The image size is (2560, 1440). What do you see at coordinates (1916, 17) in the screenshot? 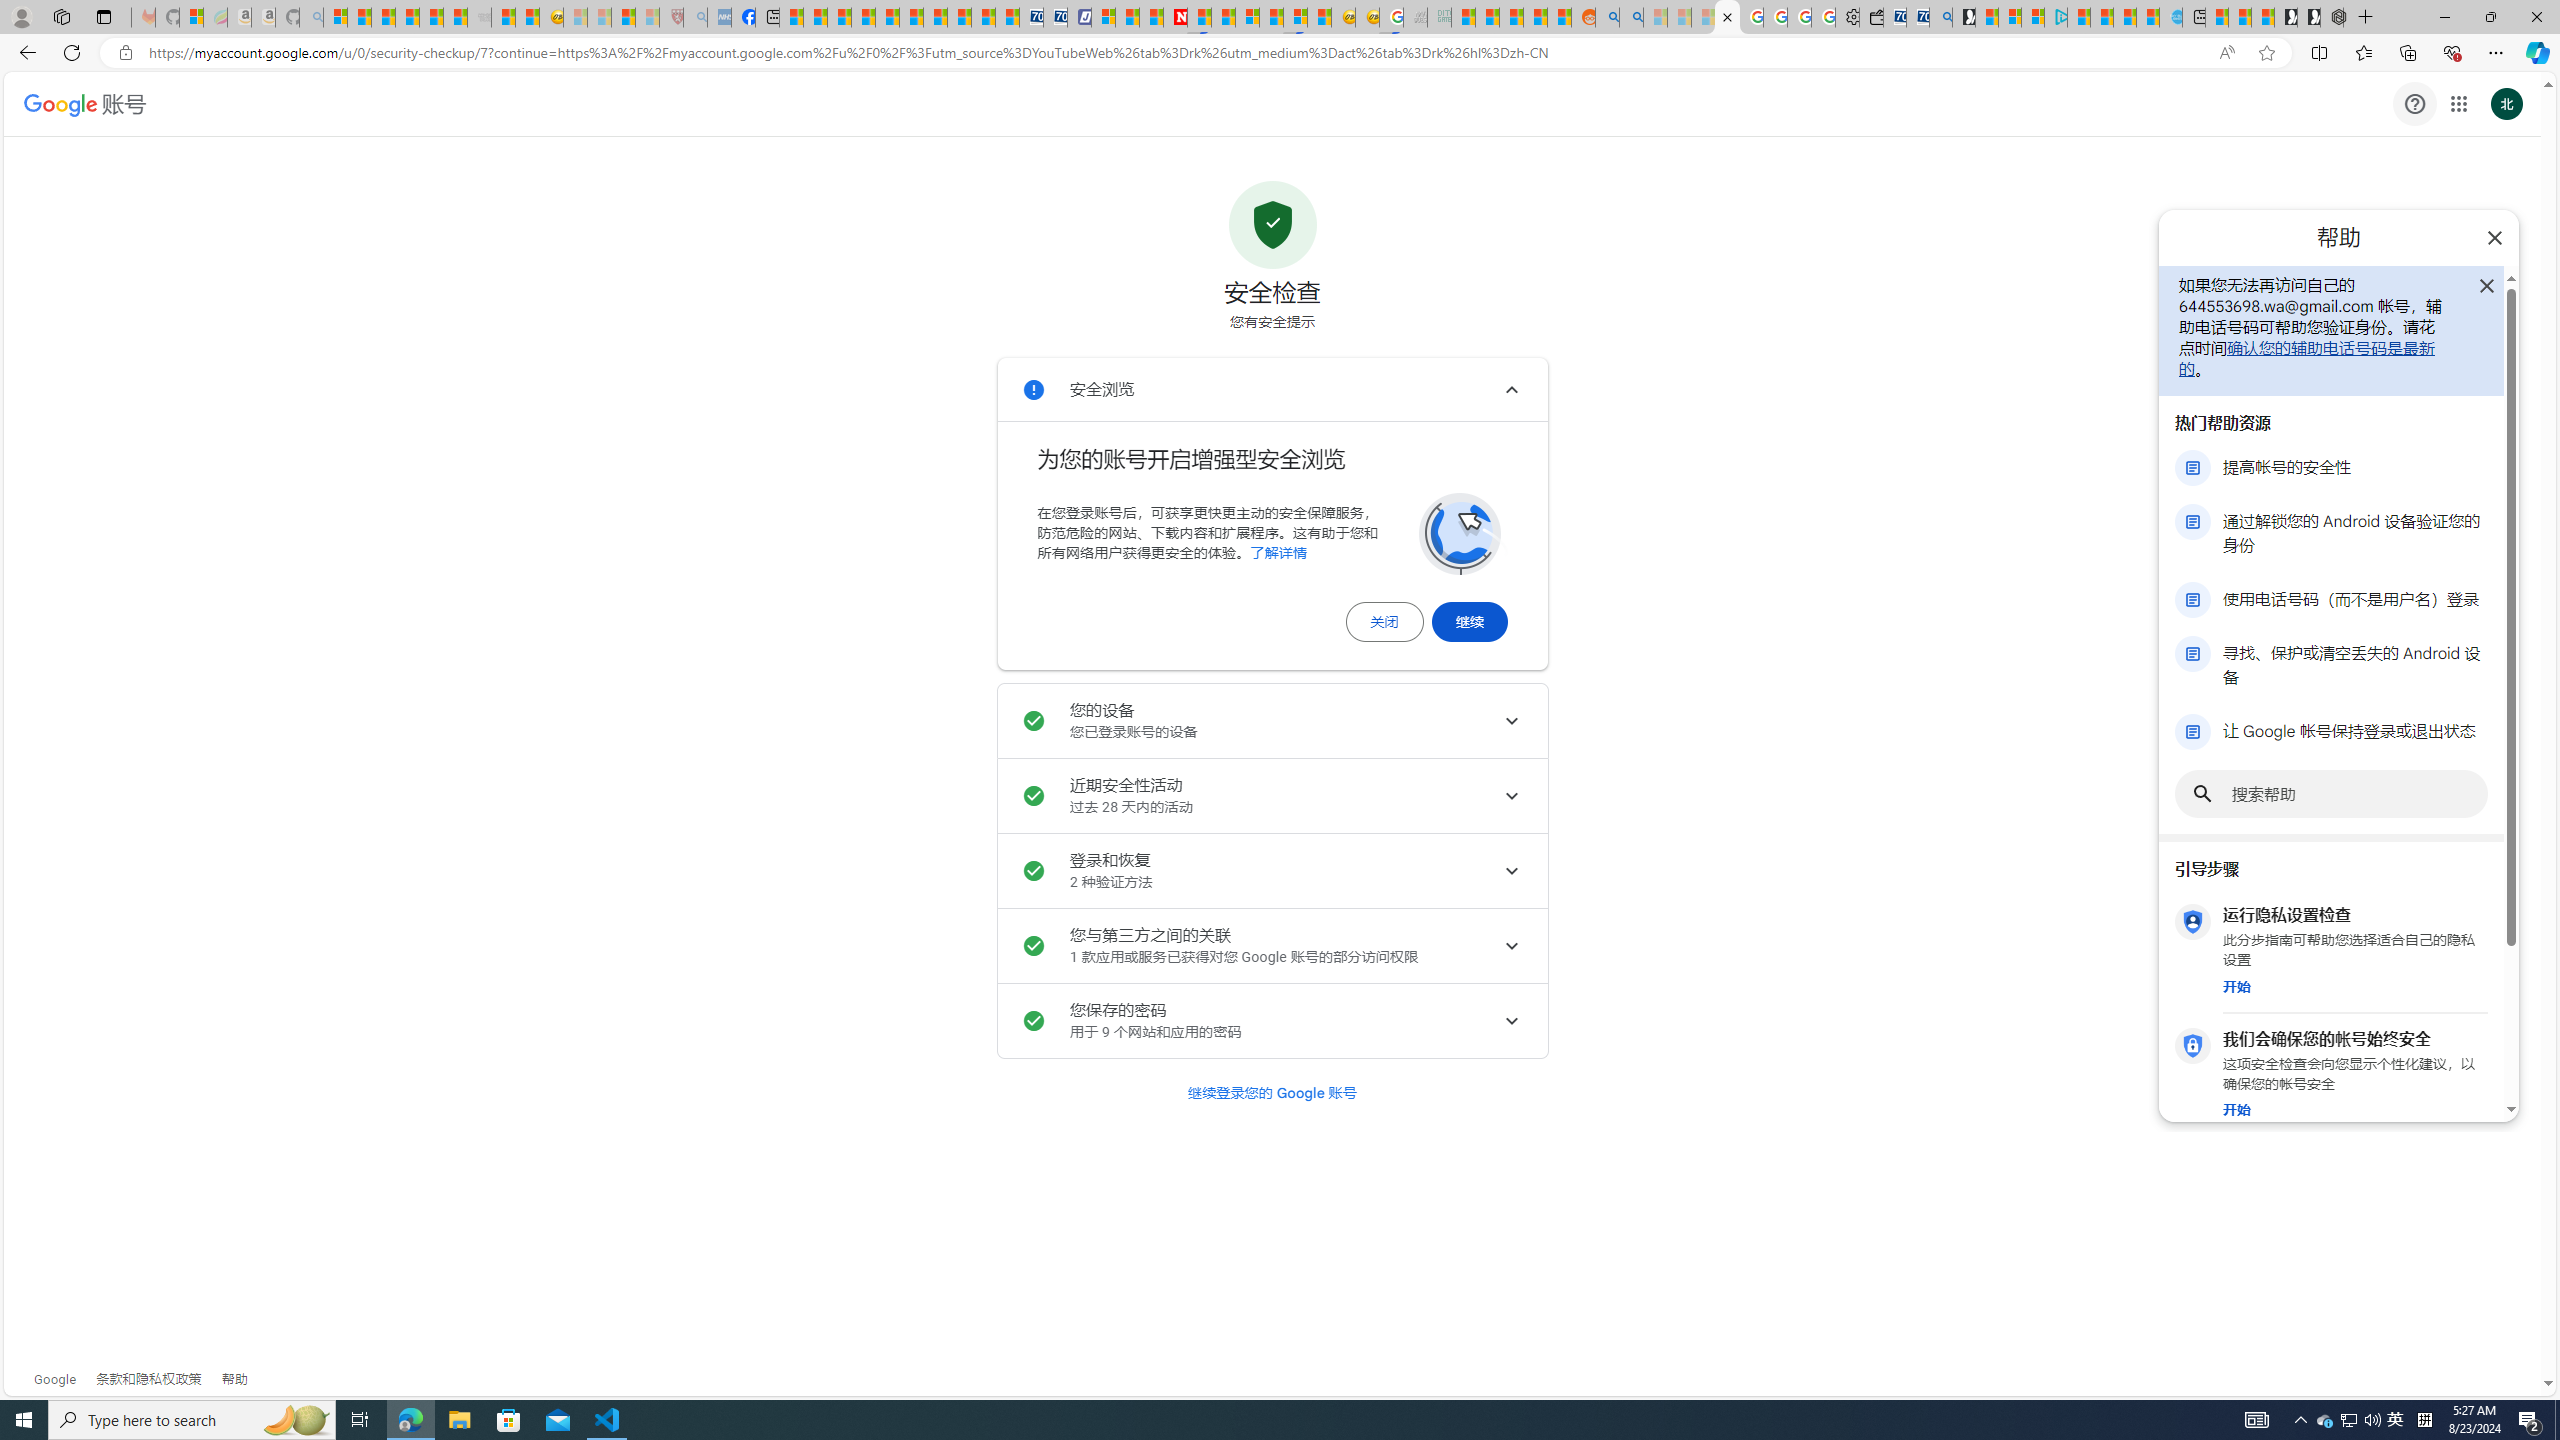
I see `Cheap Car Rentals - Save70.com` at bounding box center [1916, 17].